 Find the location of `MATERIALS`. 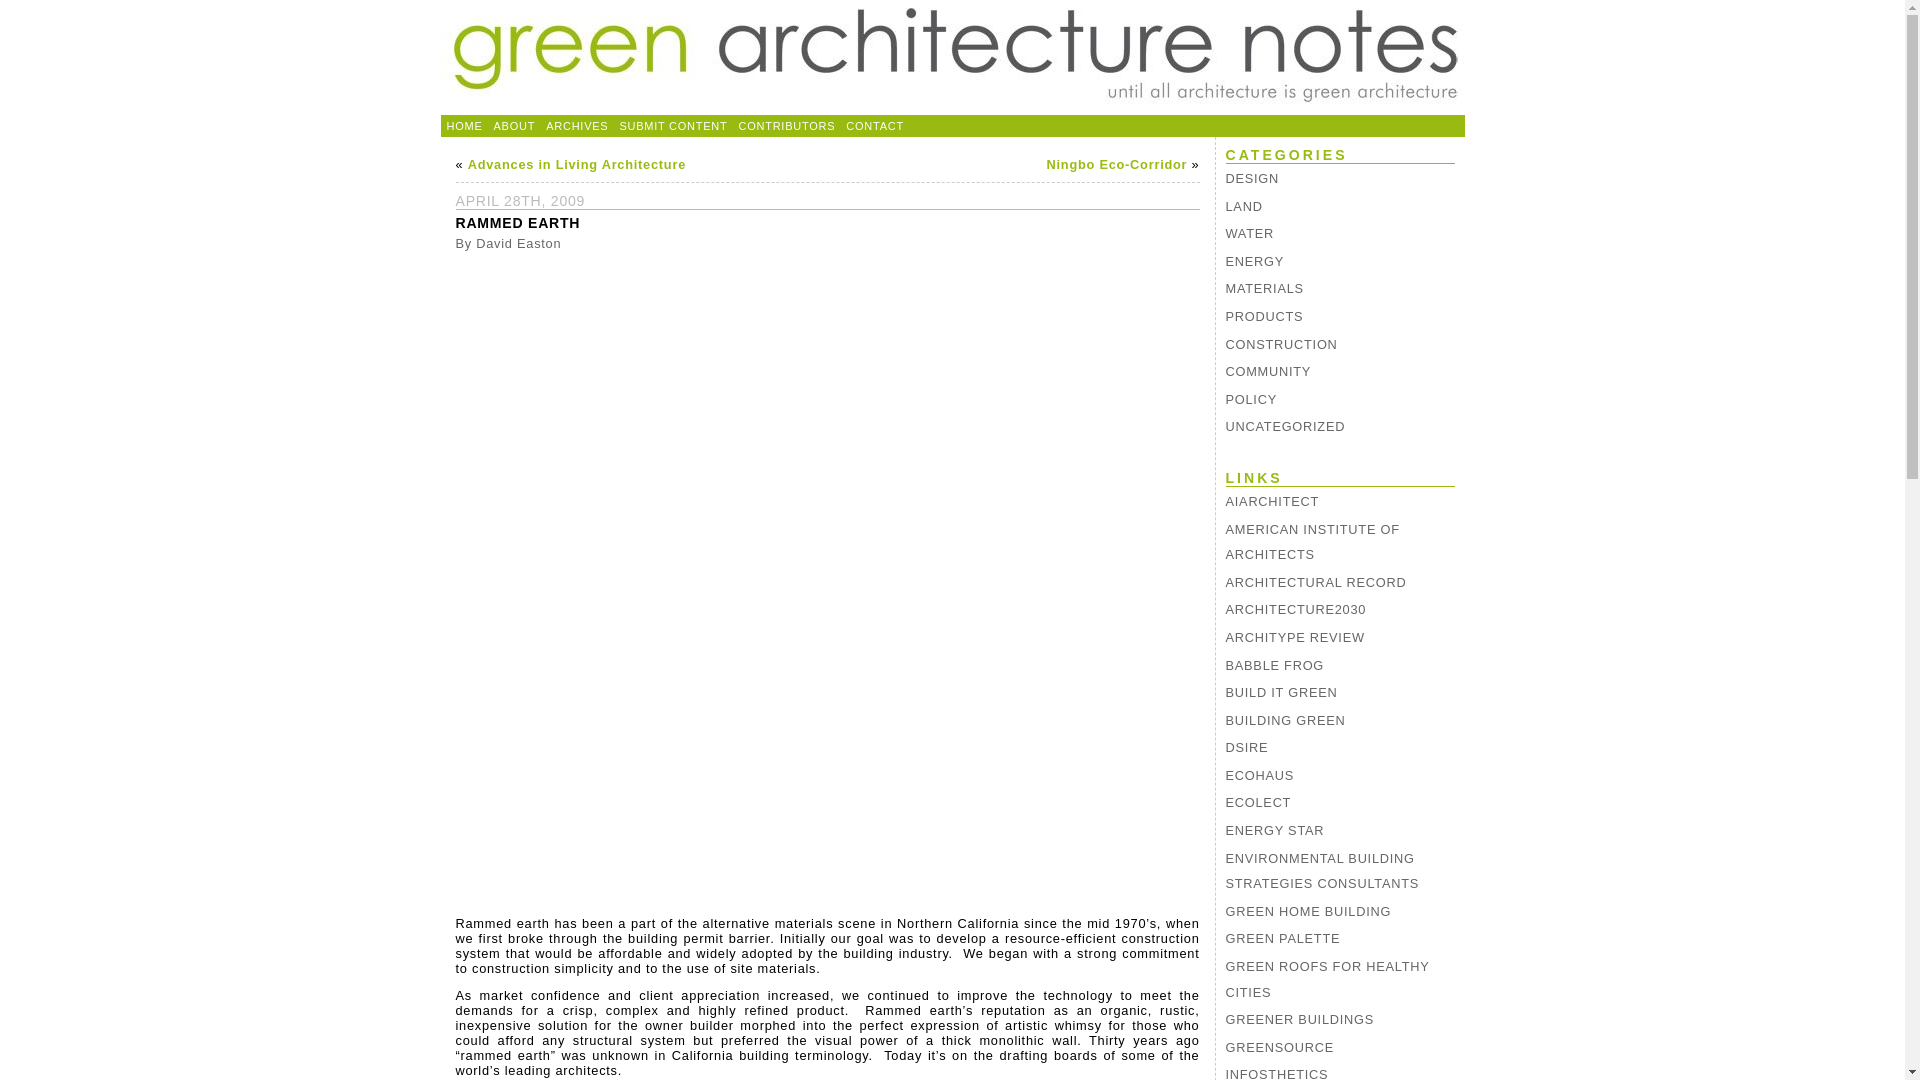

MATERIALS is located at coordinates (1340, 289).